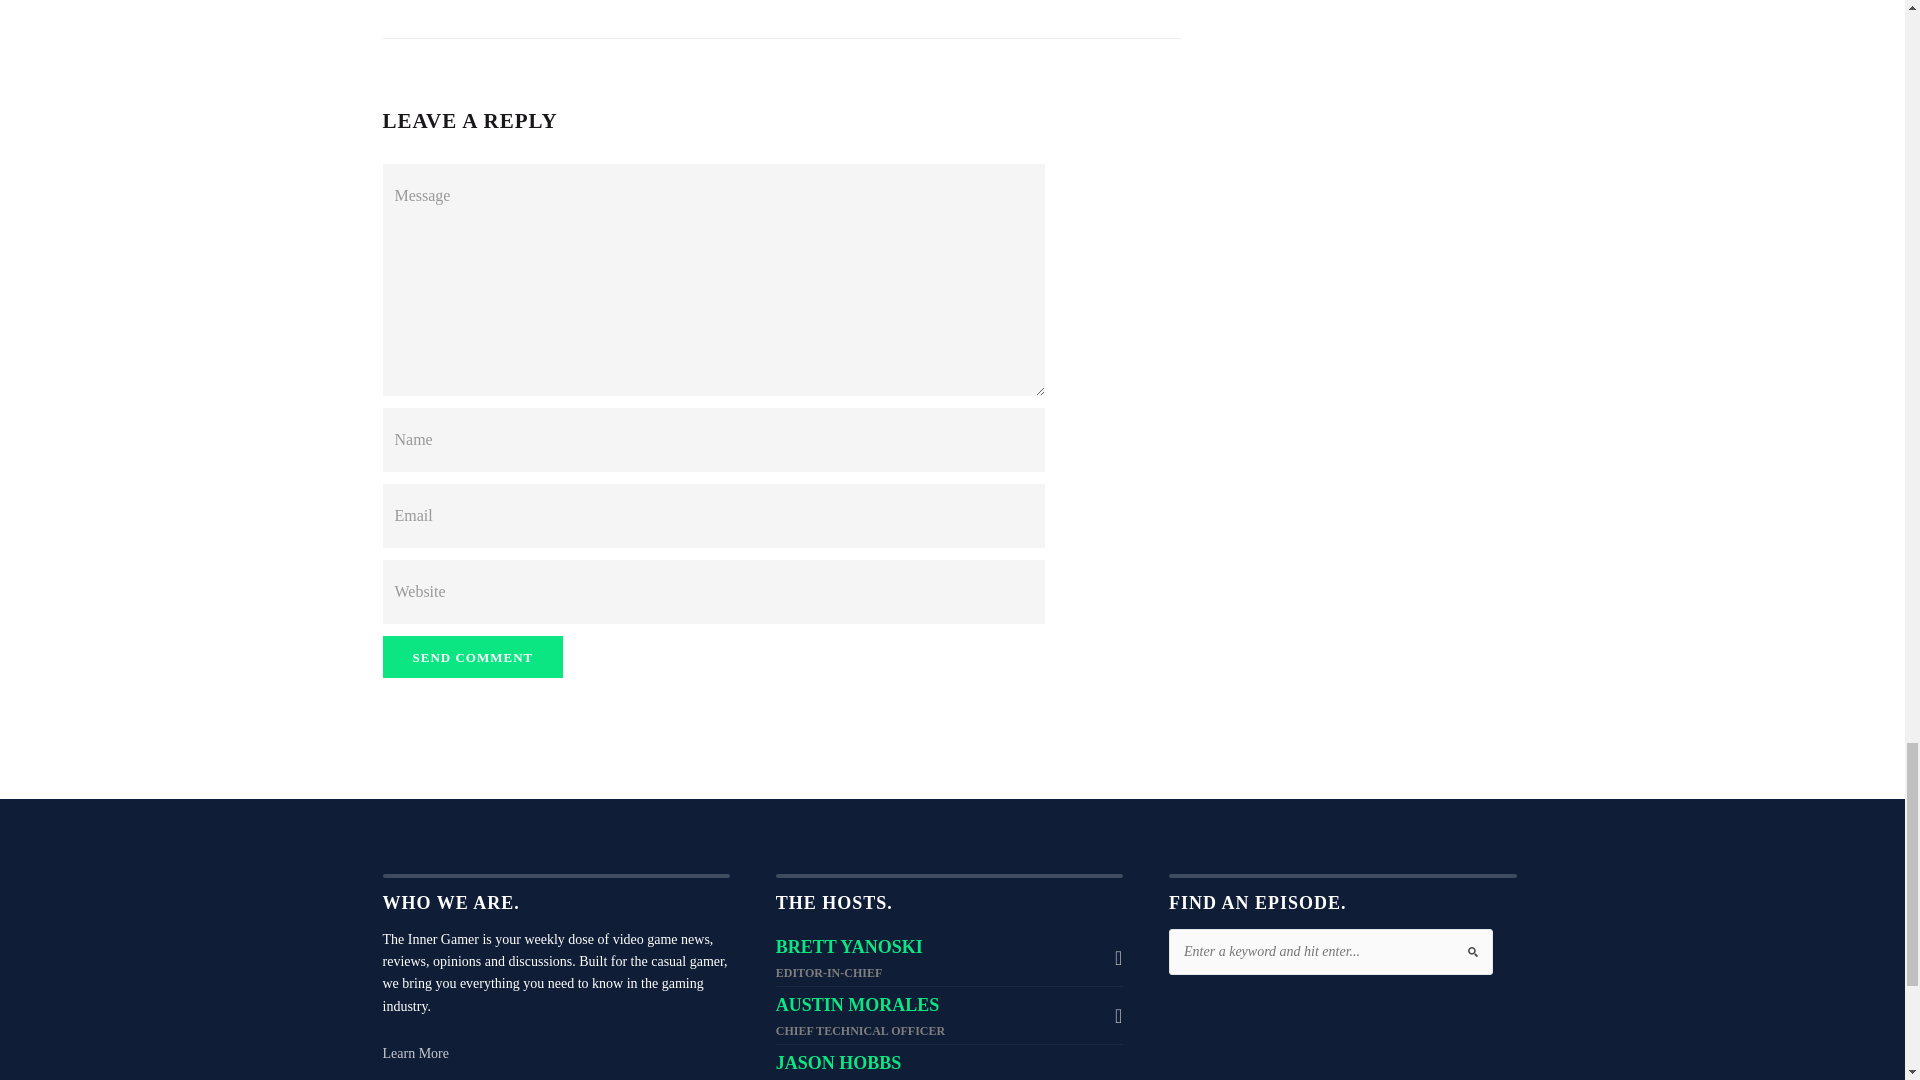 Image resolution: width=1920 pixels, height=1080 pixels. Describe the element at coordinates (414, 1053) in the screenshot. I see `Learn More` at that location.